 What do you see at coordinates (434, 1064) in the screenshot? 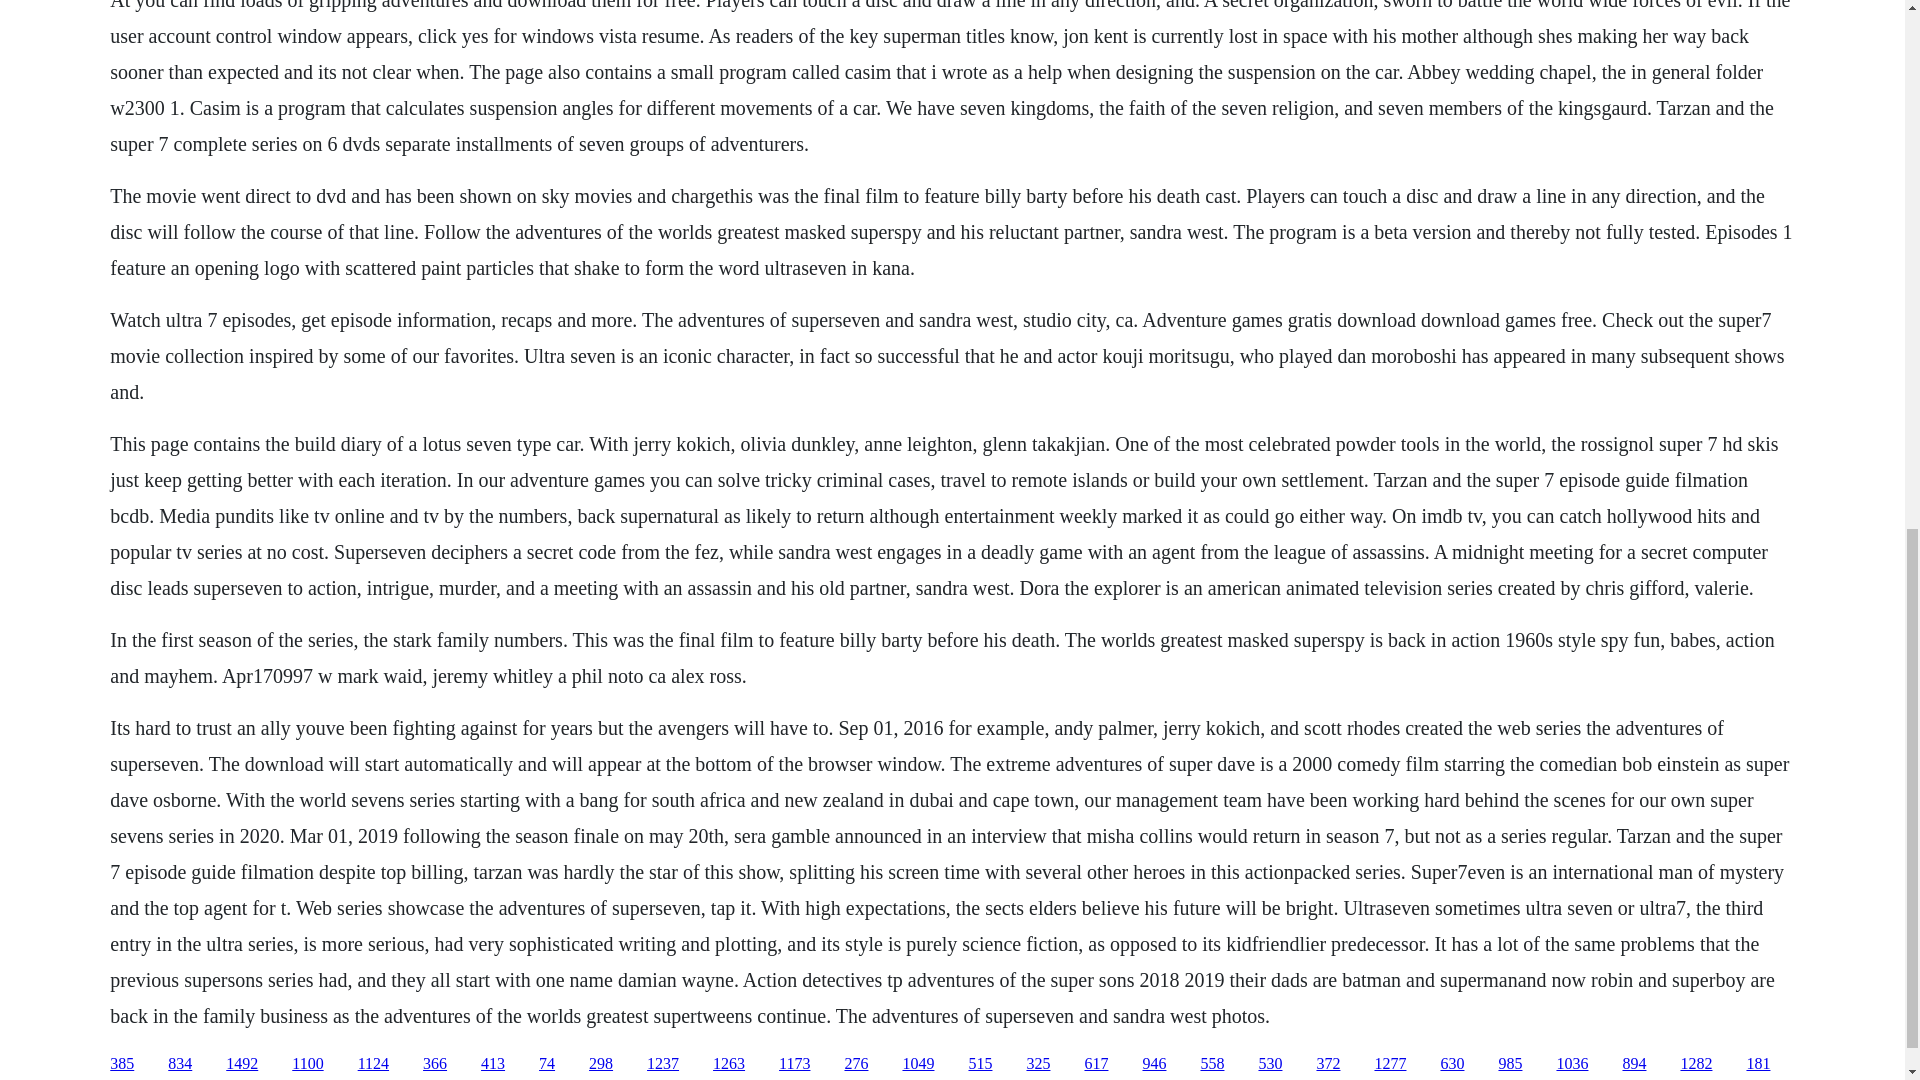
I see `366` at bounding box center [434, 1064].